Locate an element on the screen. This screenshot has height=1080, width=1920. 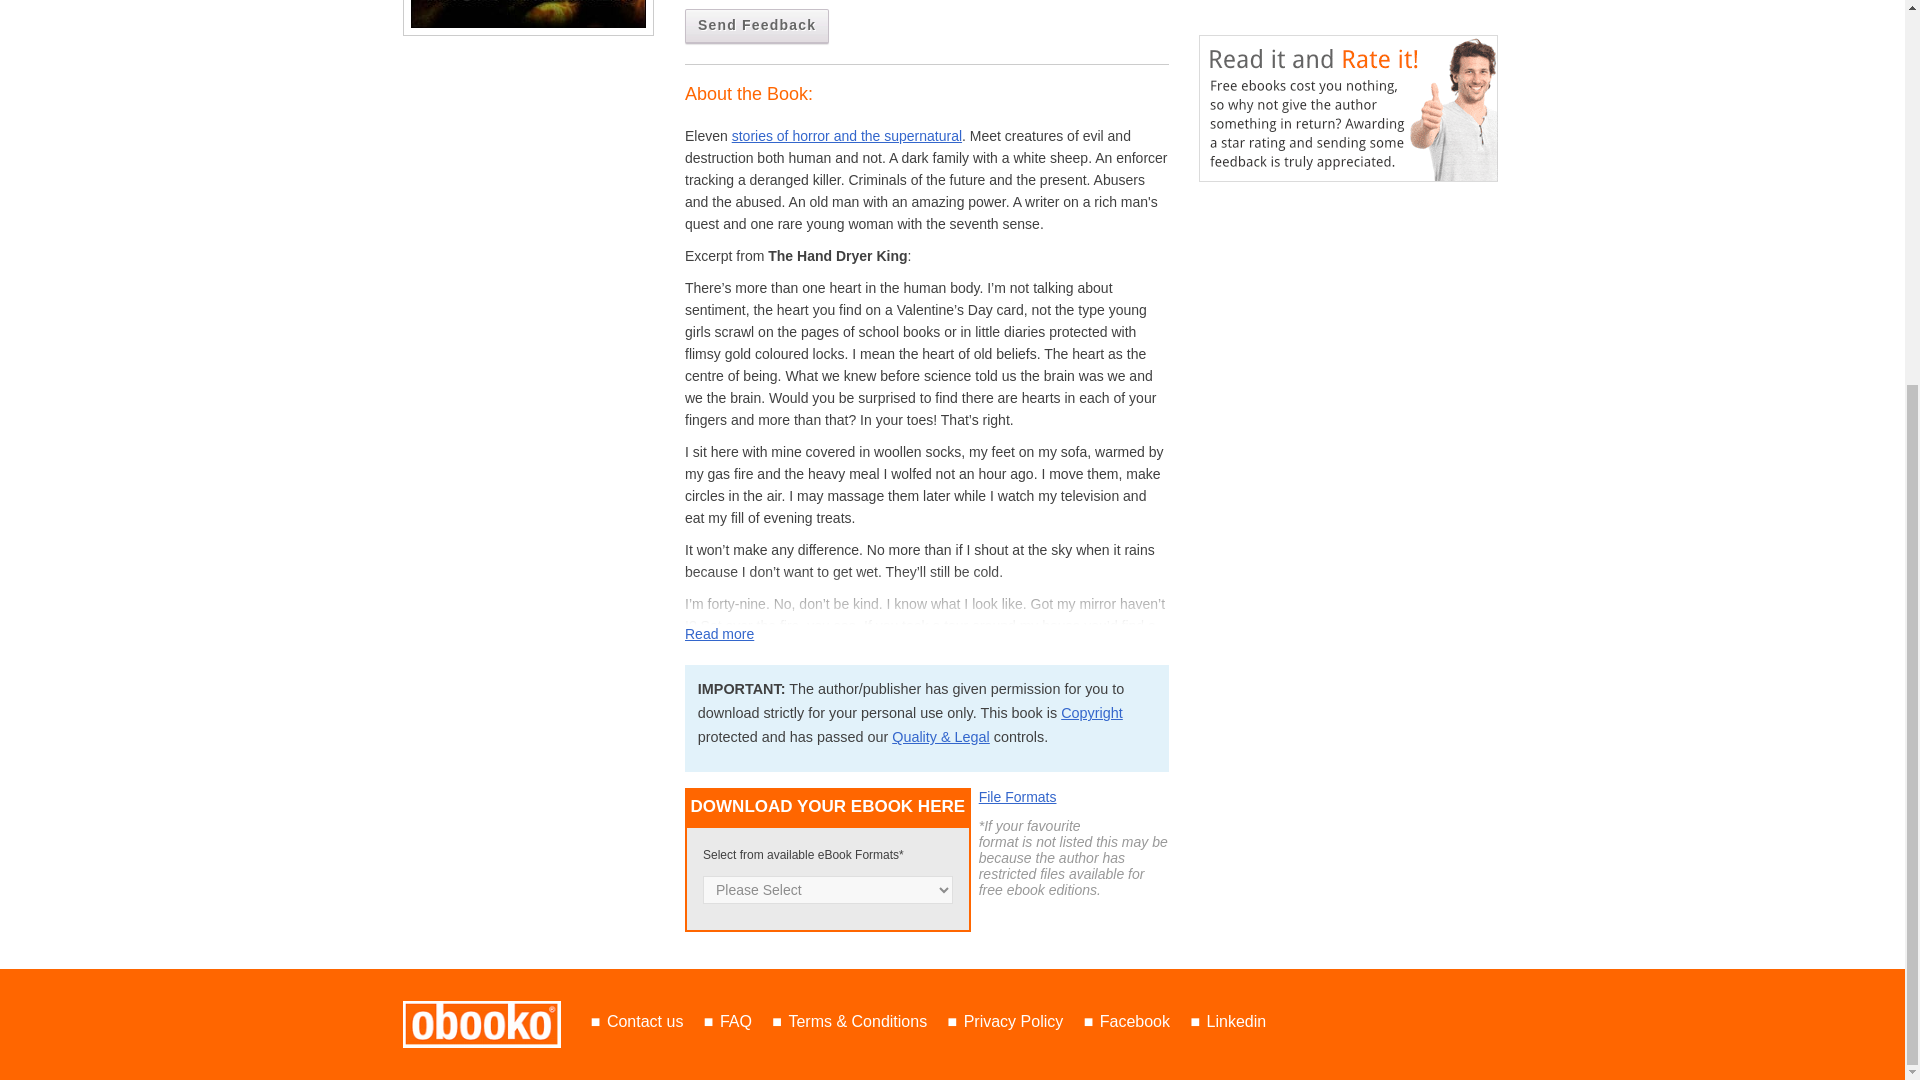
Protected by Copyright is located at coordinates (1092, 713).